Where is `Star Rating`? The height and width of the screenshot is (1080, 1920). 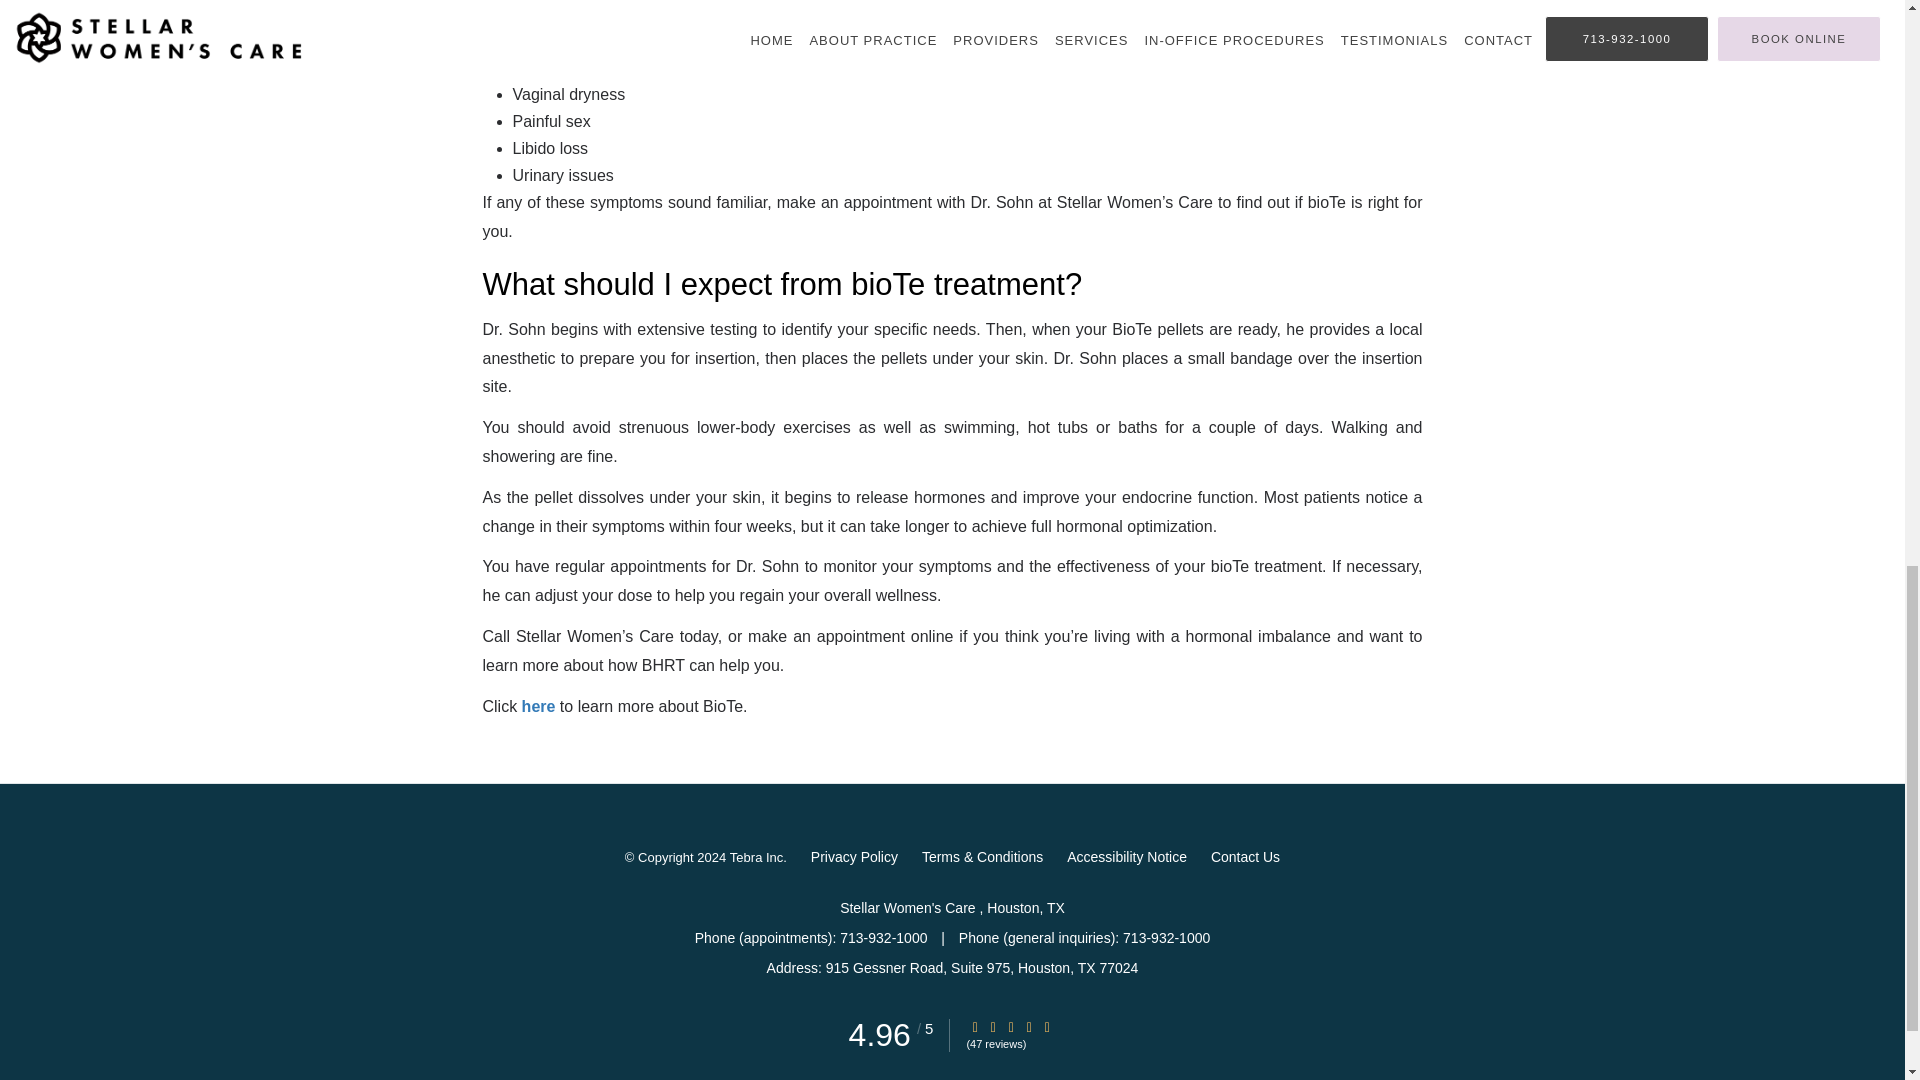 Star Rating is located at coordinates (974, 1026).